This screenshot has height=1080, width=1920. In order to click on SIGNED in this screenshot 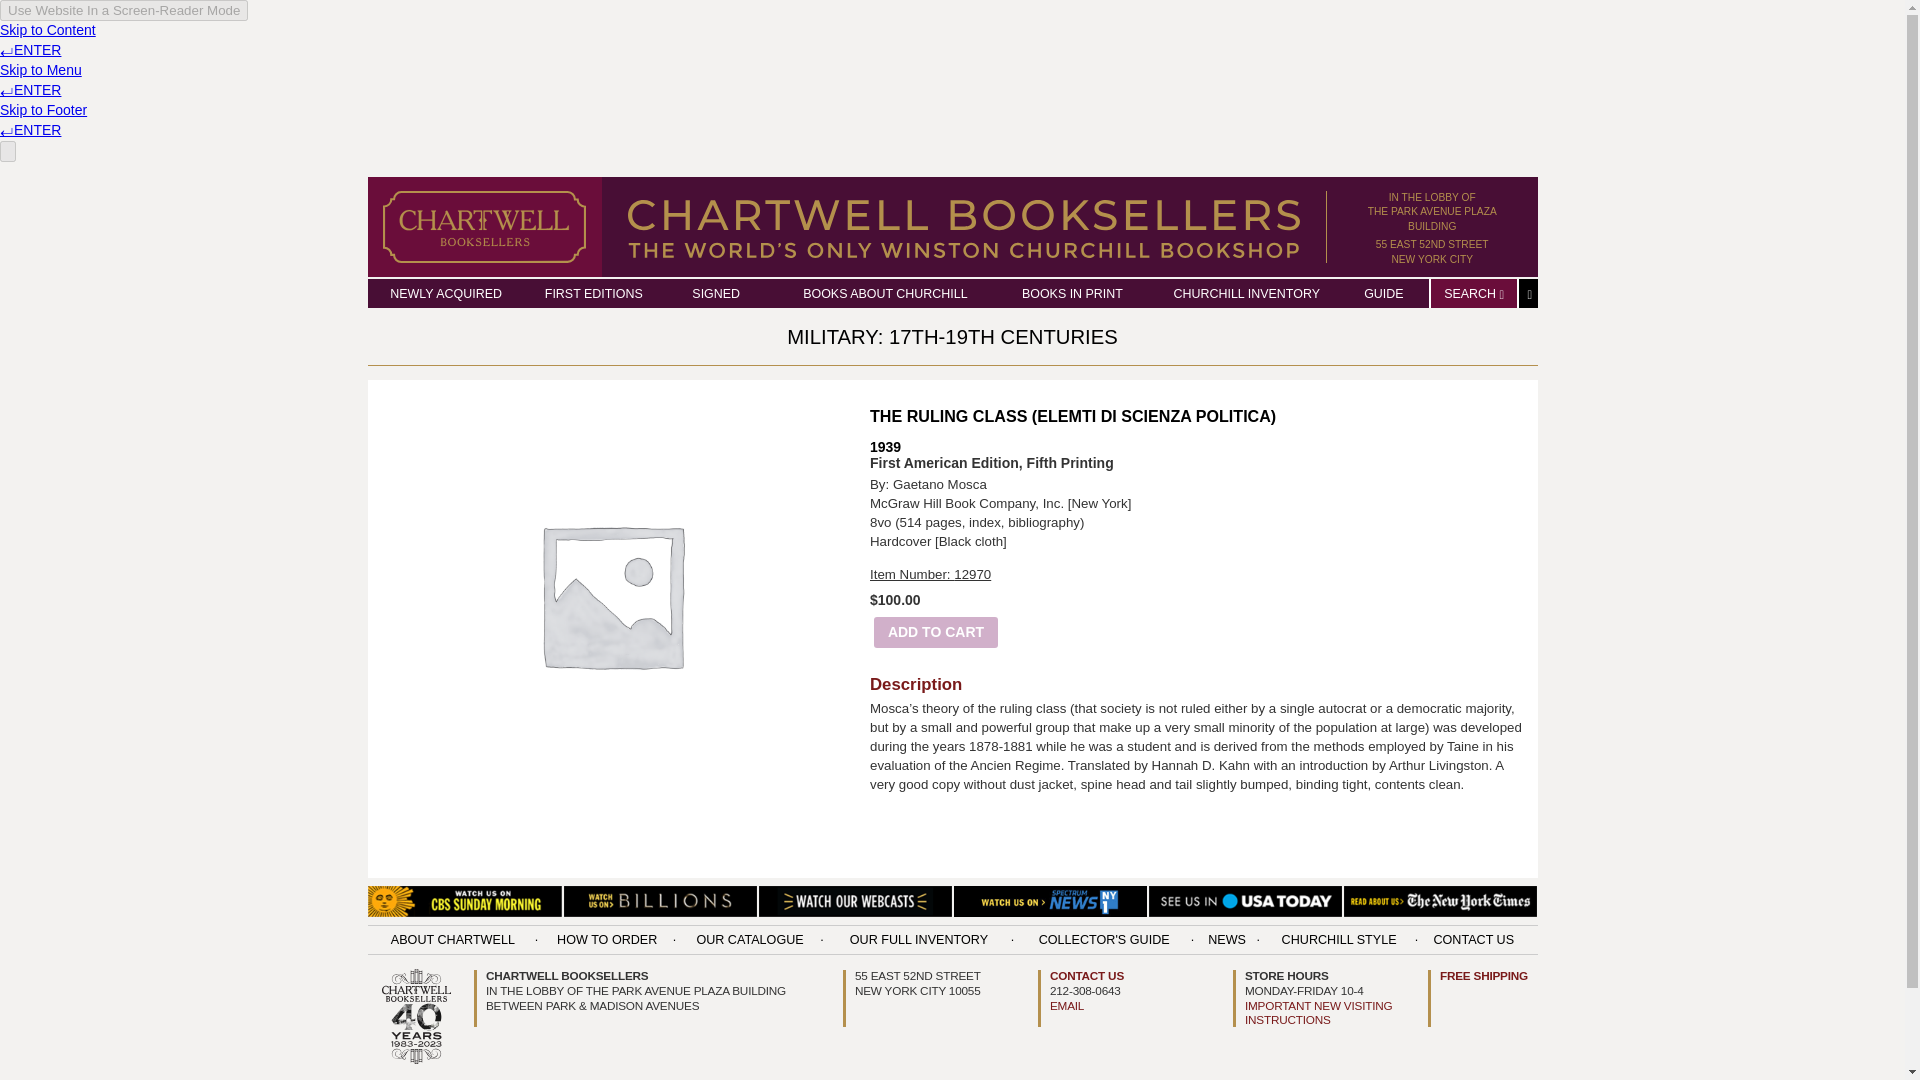, I will do `click(1473, 294)`.